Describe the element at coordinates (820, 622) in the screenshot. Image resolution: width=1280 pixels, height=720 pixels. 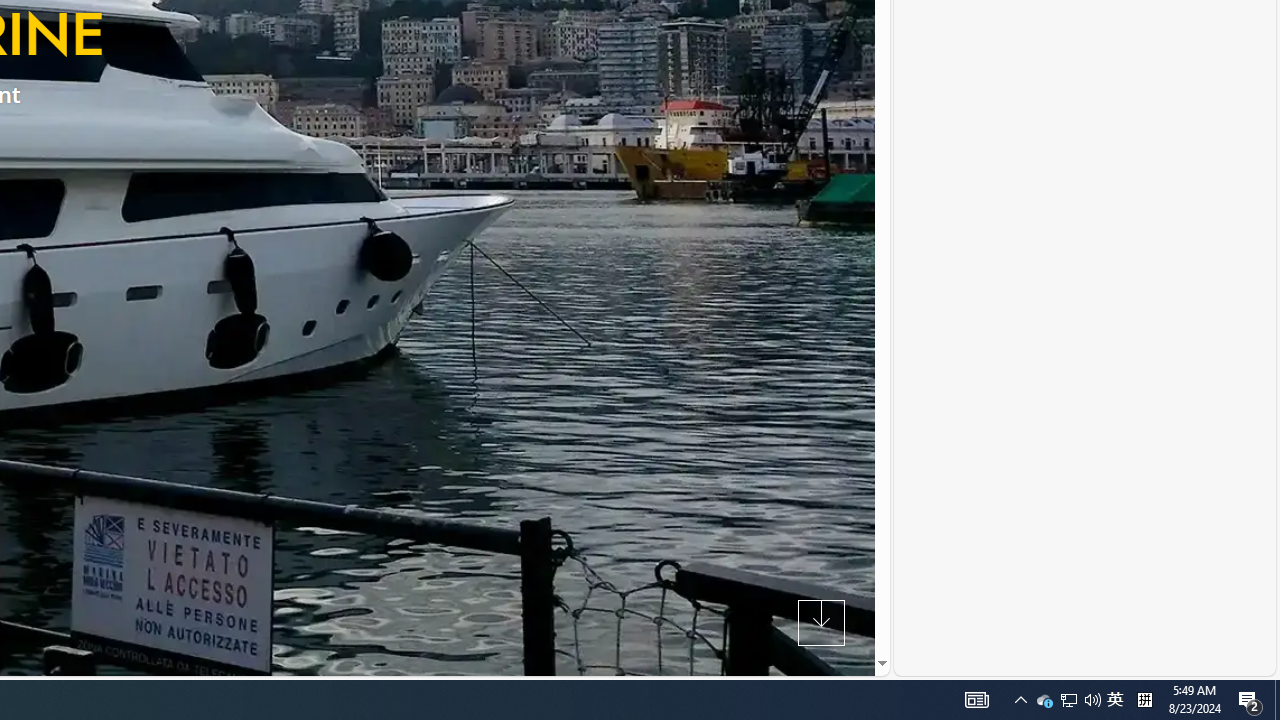
I see `Next Section` at that location.